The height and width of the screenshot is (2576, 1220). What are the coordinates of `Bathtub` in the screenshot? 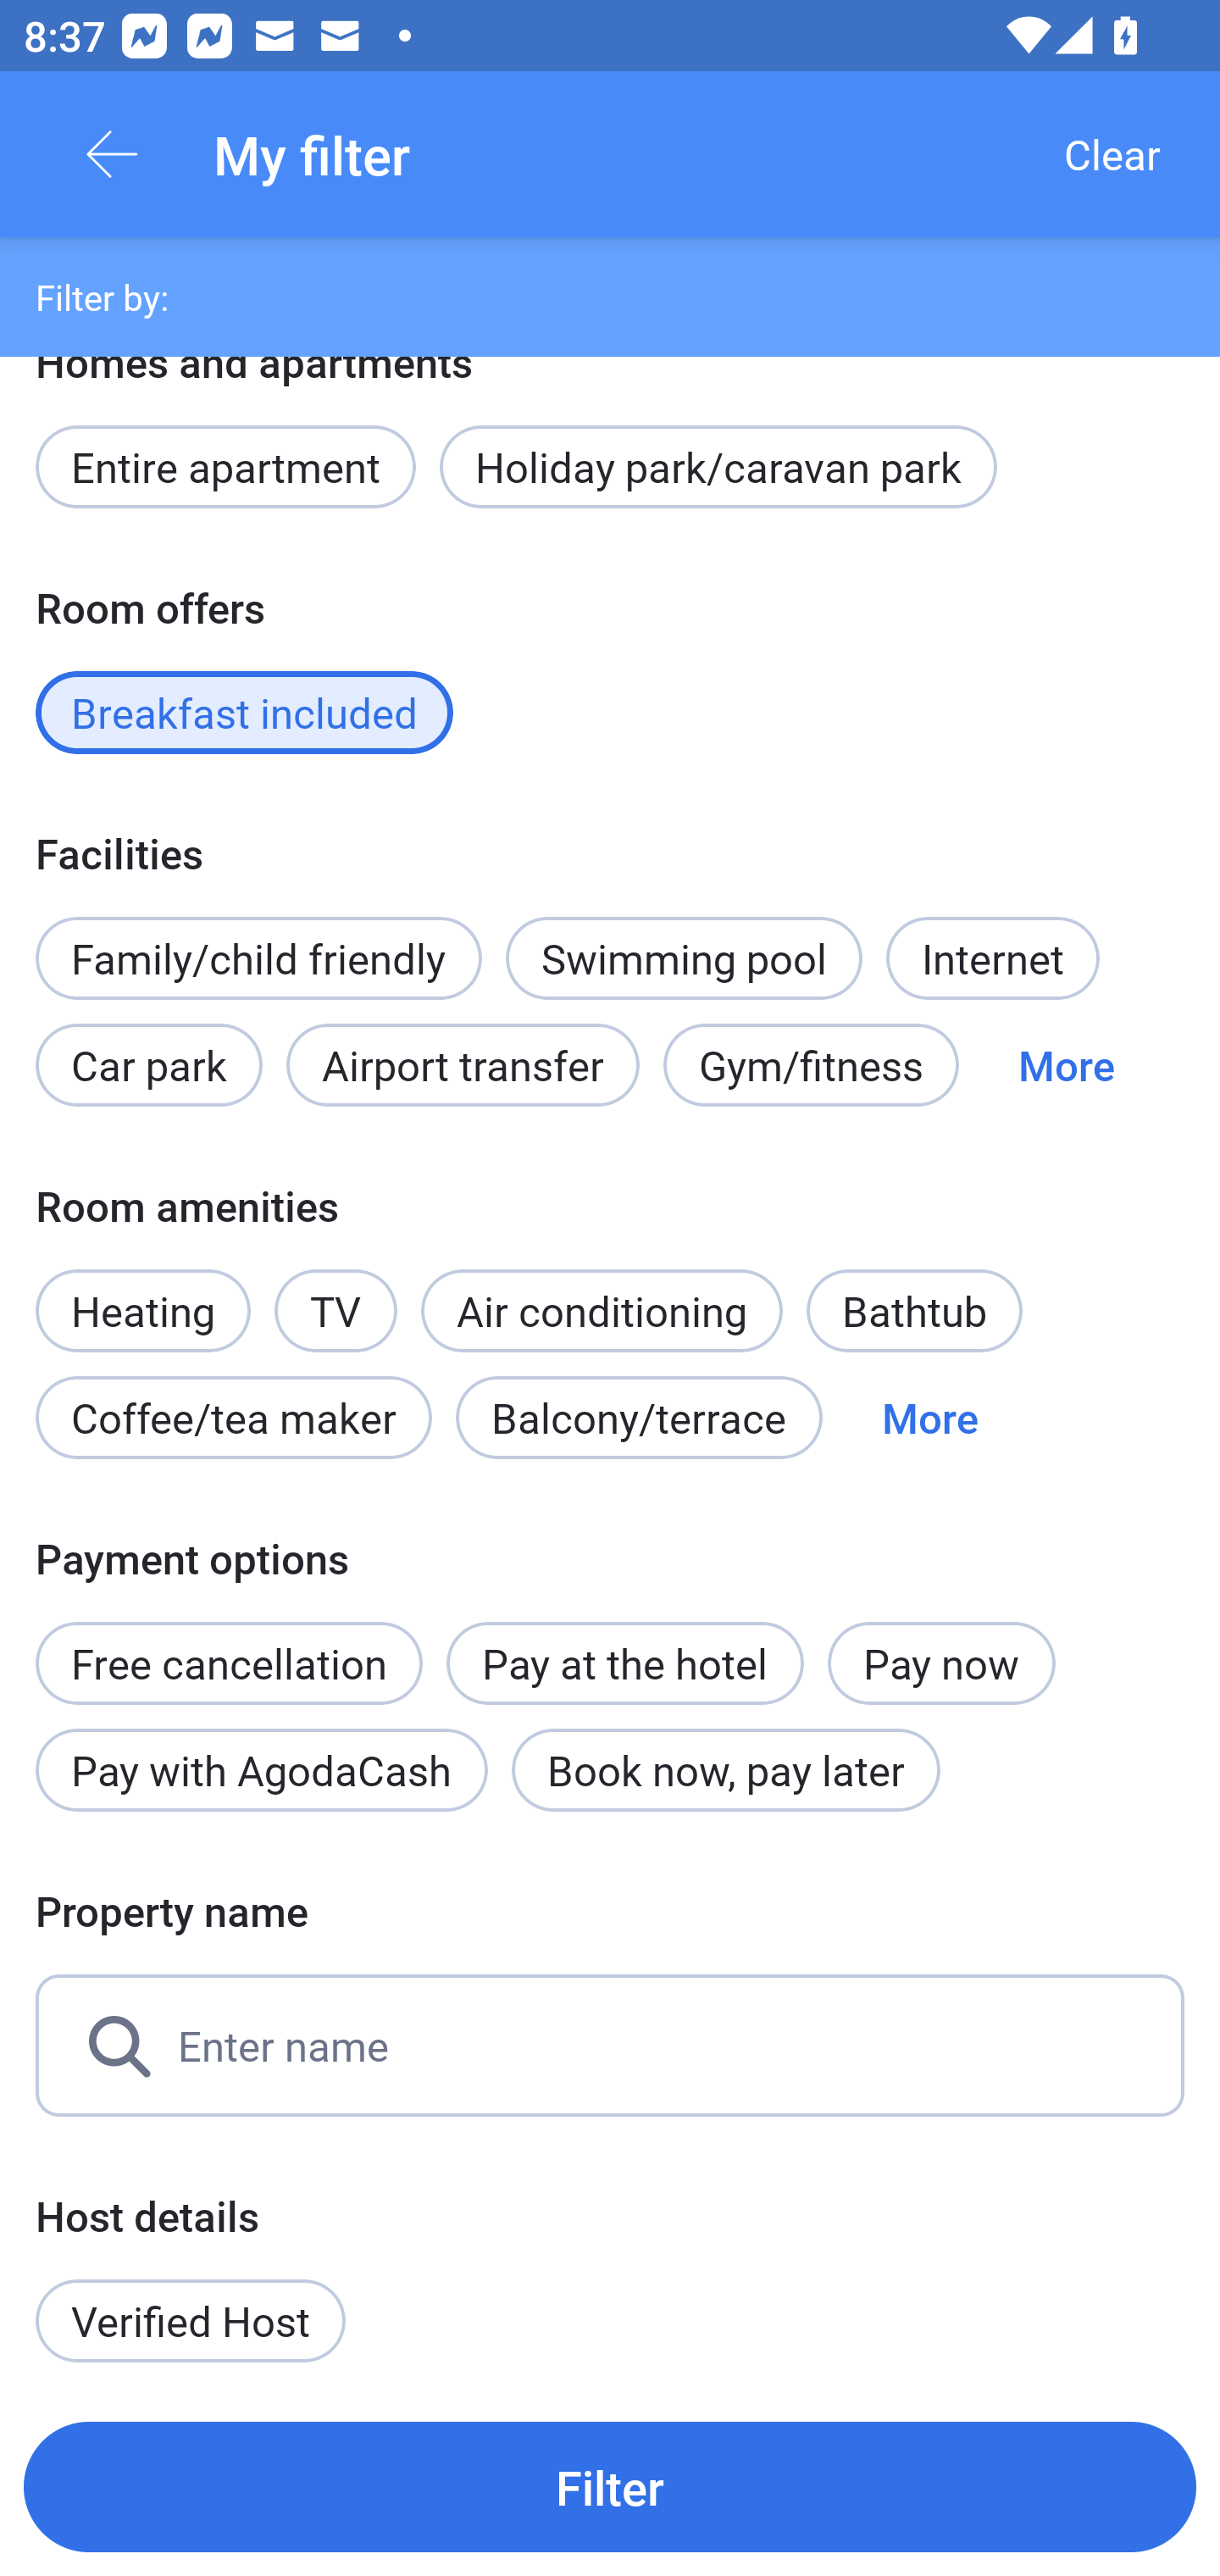 It's located at (913, 1311).